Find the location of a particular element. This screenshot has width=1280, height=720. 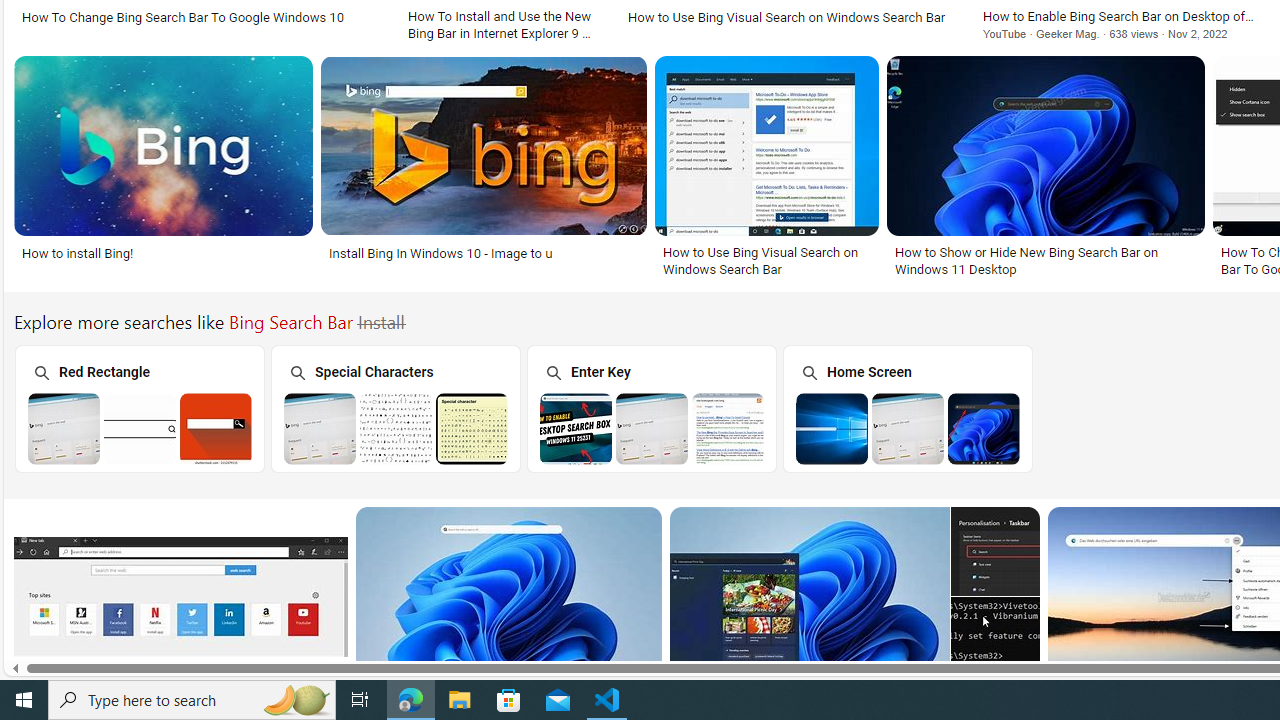

Home Screen is located at coordinates (907, 408).